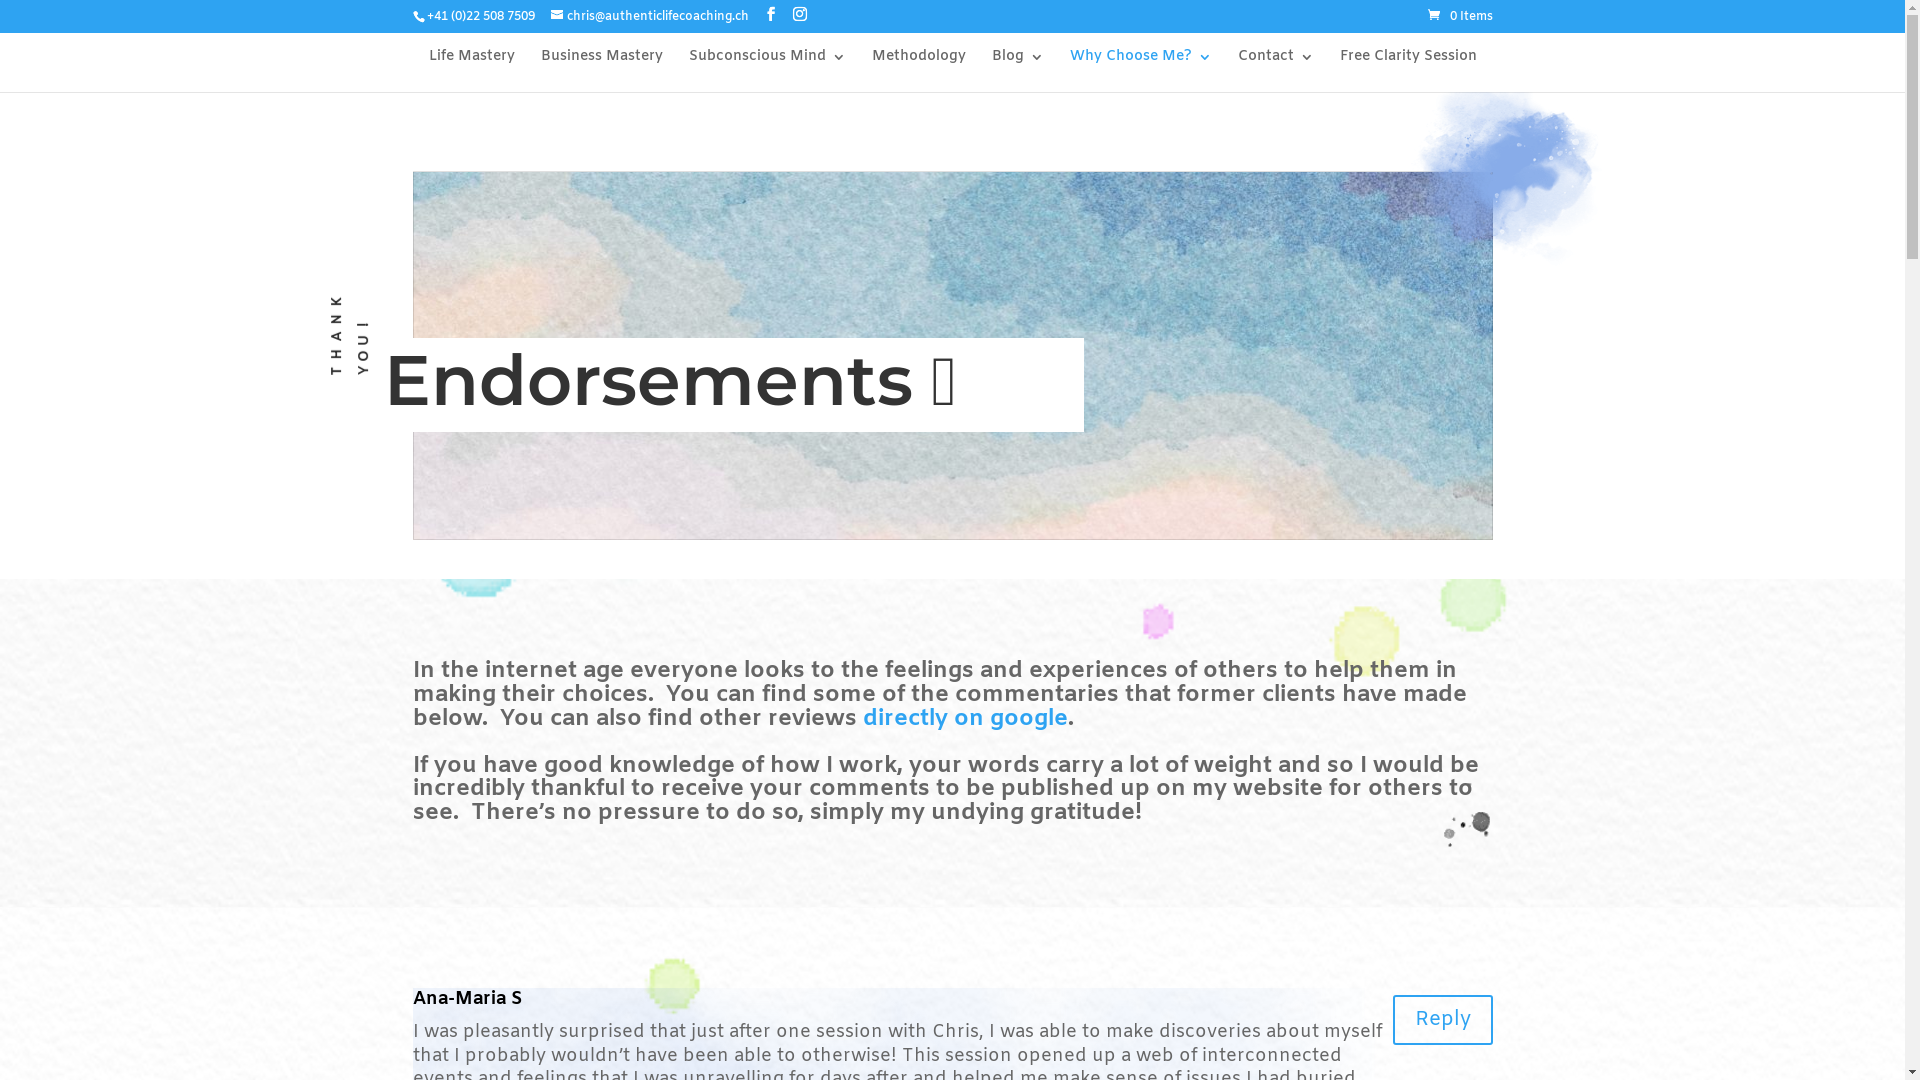  What do you see at coordinates (766, 71) in the screenshot?
I see `Subconscious Mind` at bounding box center [766, 71].